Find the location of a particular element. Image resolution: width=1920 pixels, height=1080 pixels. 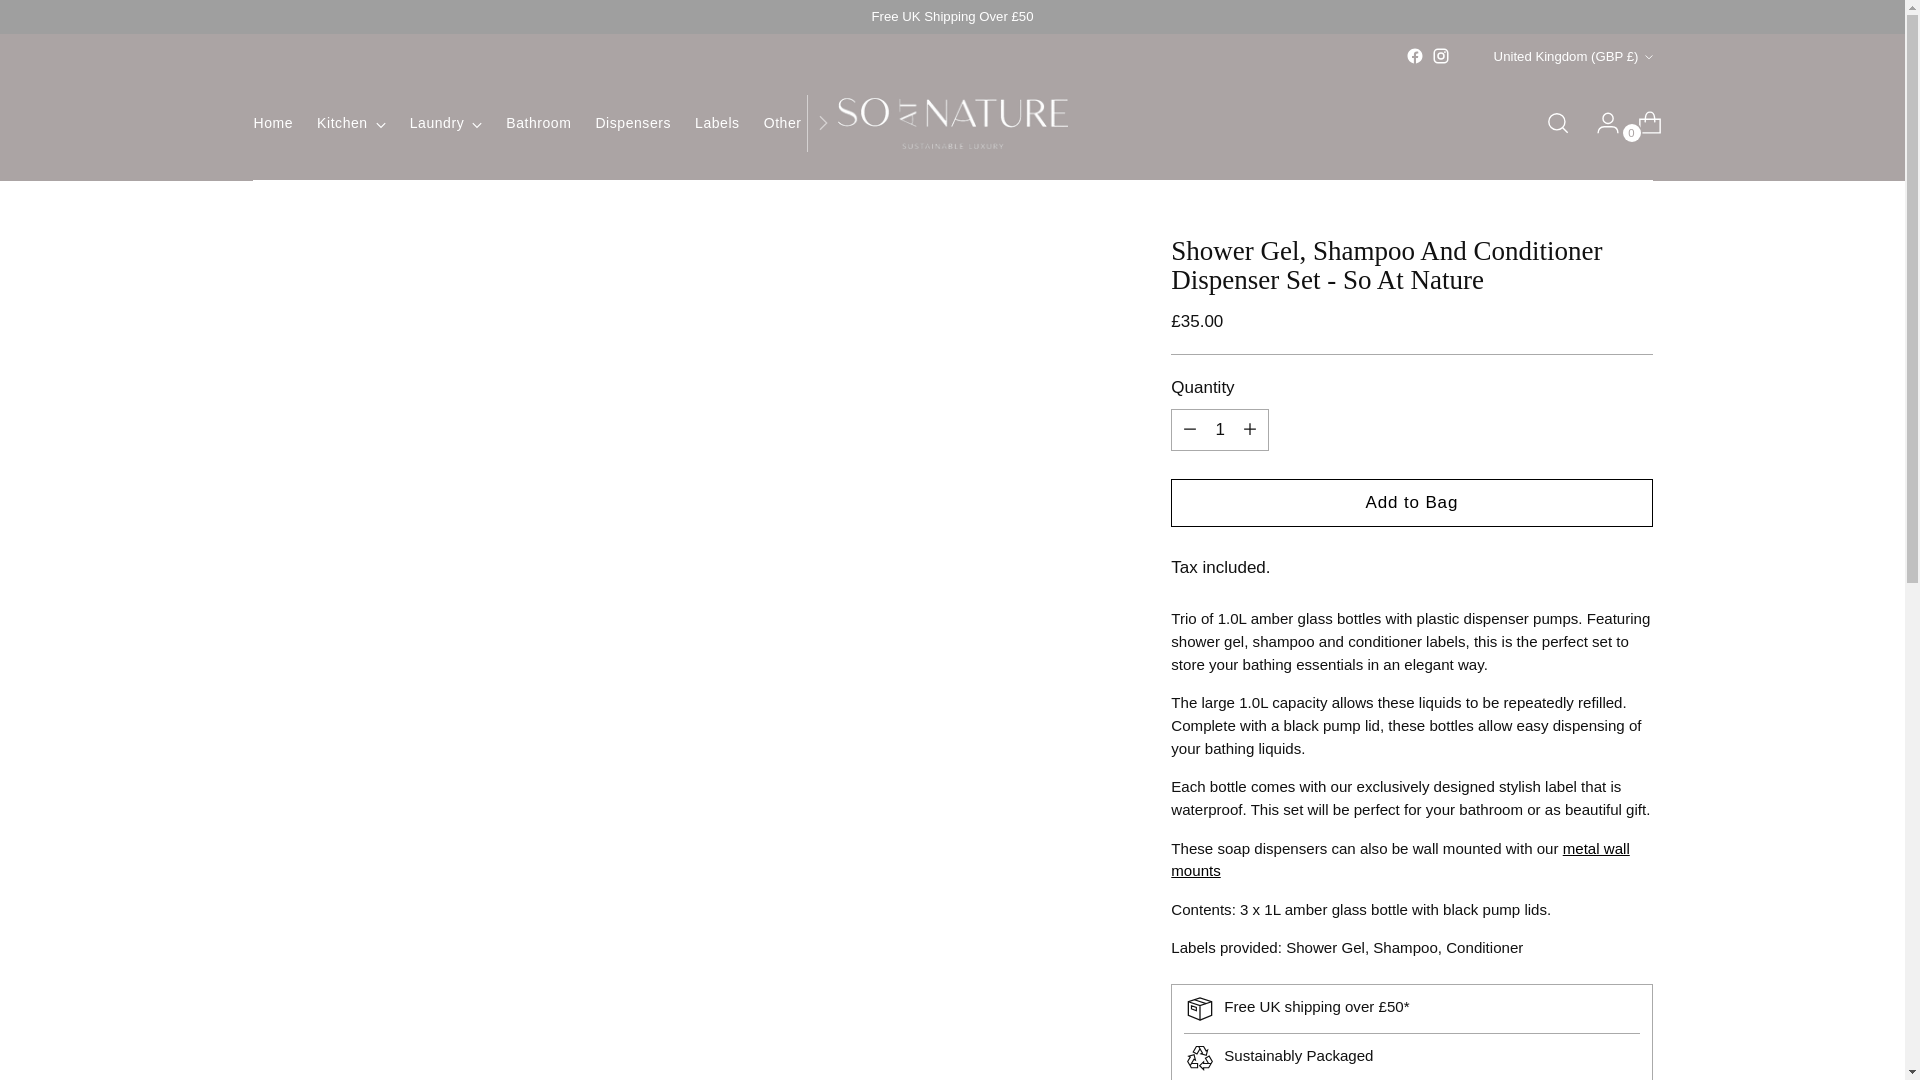

Kitchen is located at coordinates (350, 122).